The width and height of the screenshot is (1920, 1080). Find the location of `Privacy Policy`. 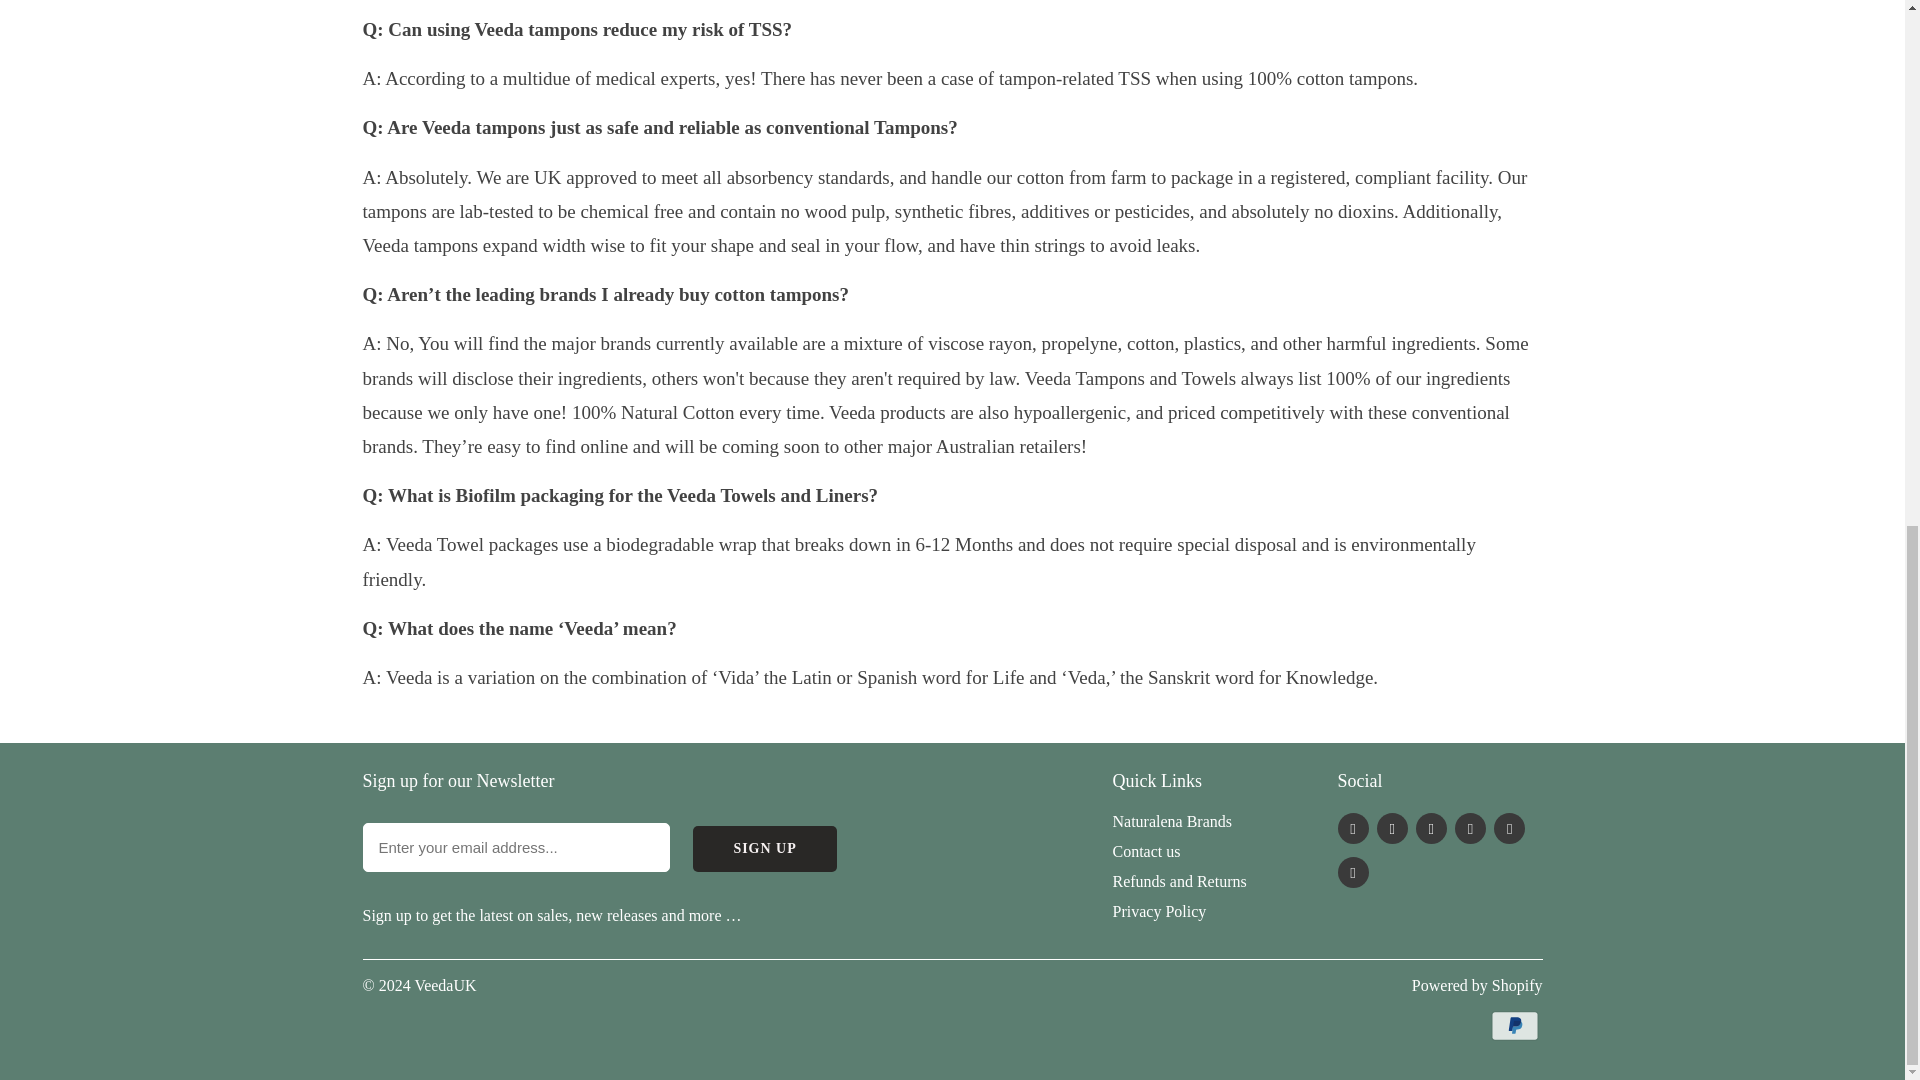

Privacy Policy is located at coordinates (1158, 911).